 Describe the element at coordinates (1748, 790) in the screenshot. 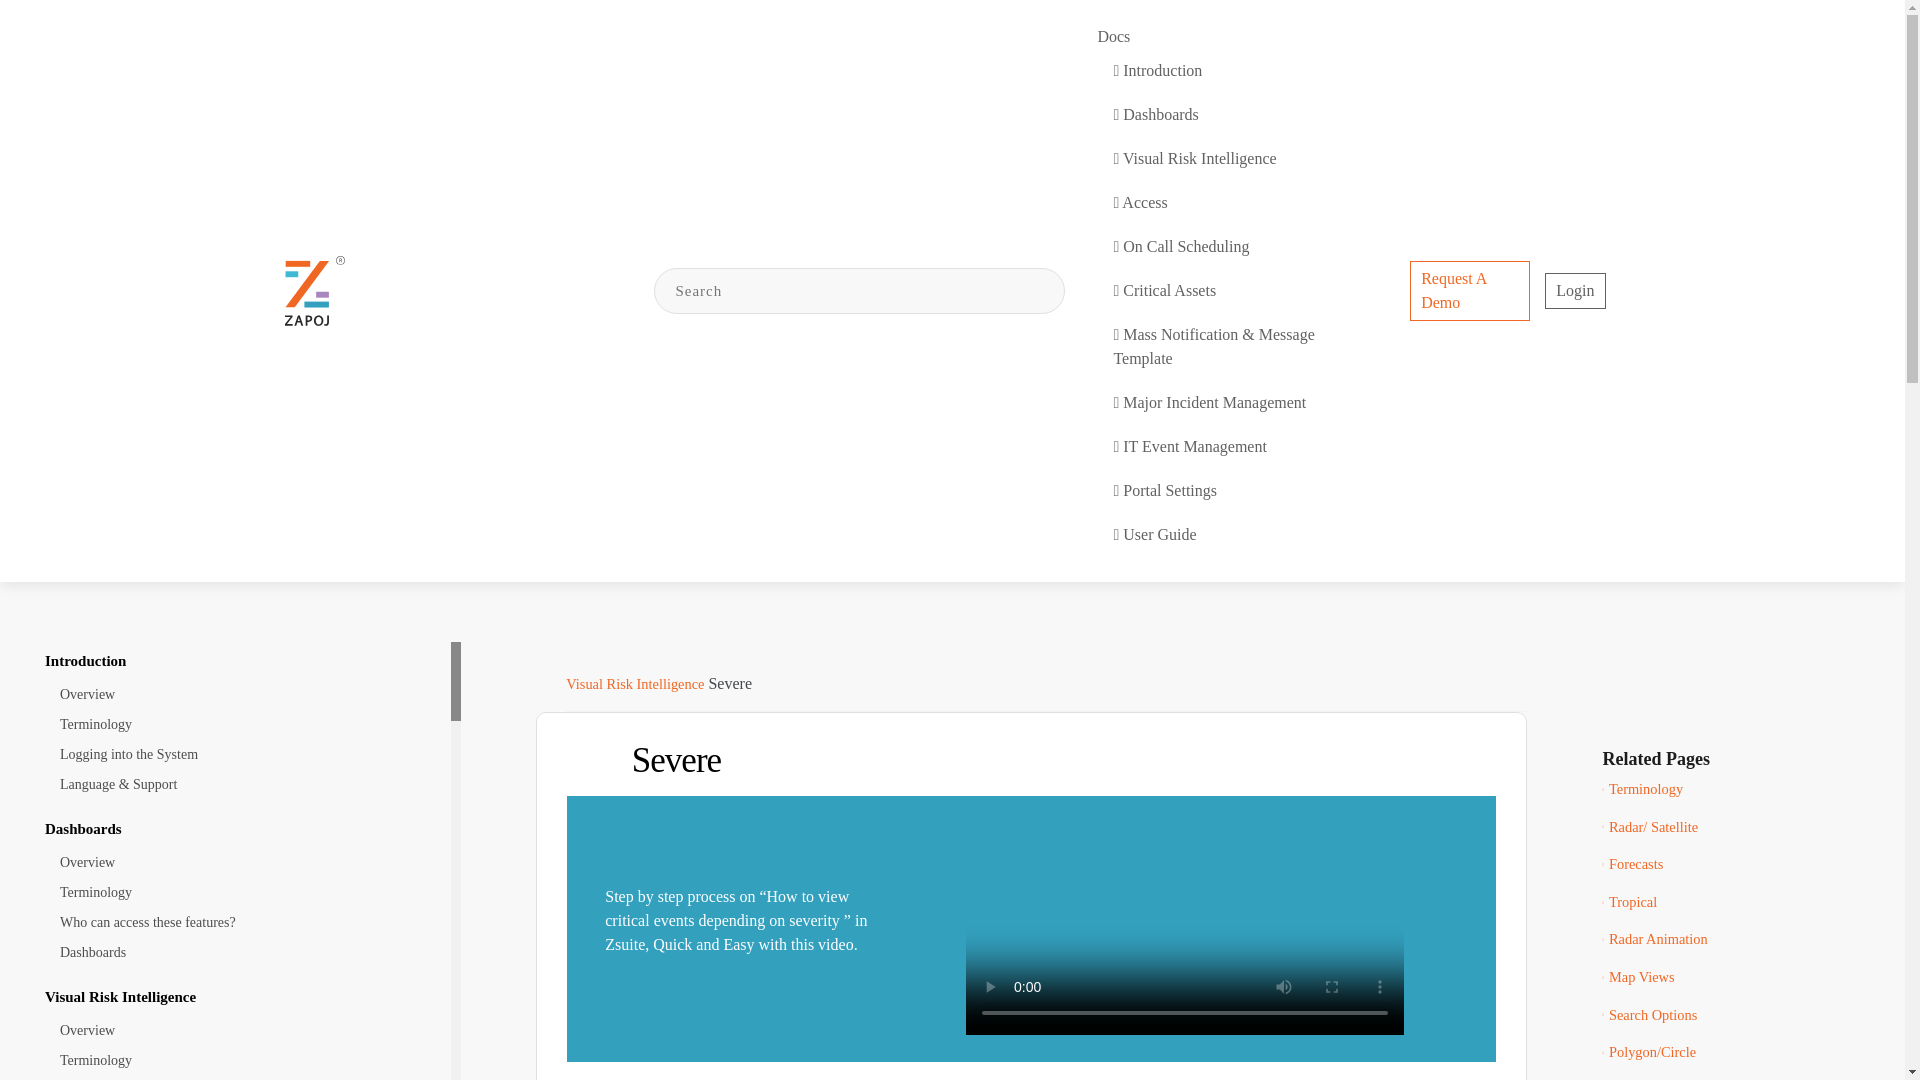

I see `Terminology` at that location.